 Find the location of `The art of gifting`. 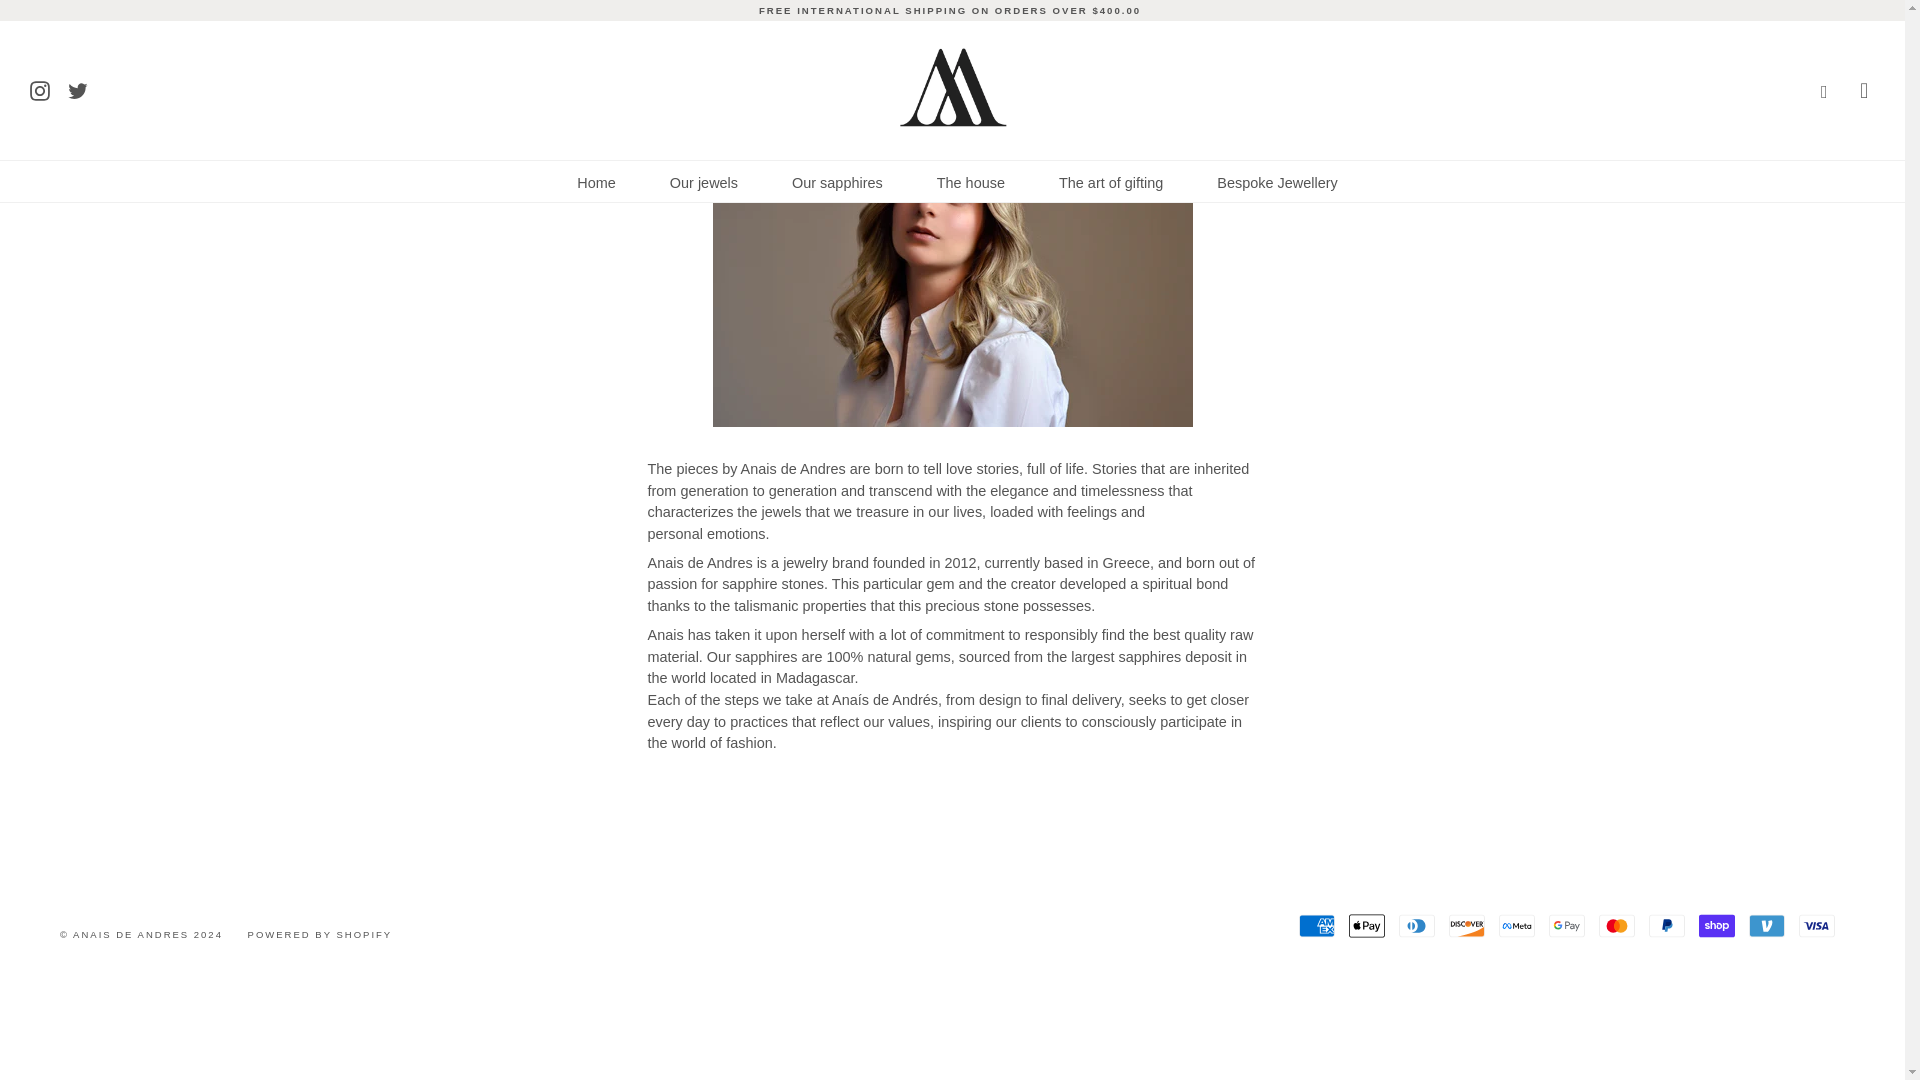

The art of gifting is located at coordinates (1110, 182).